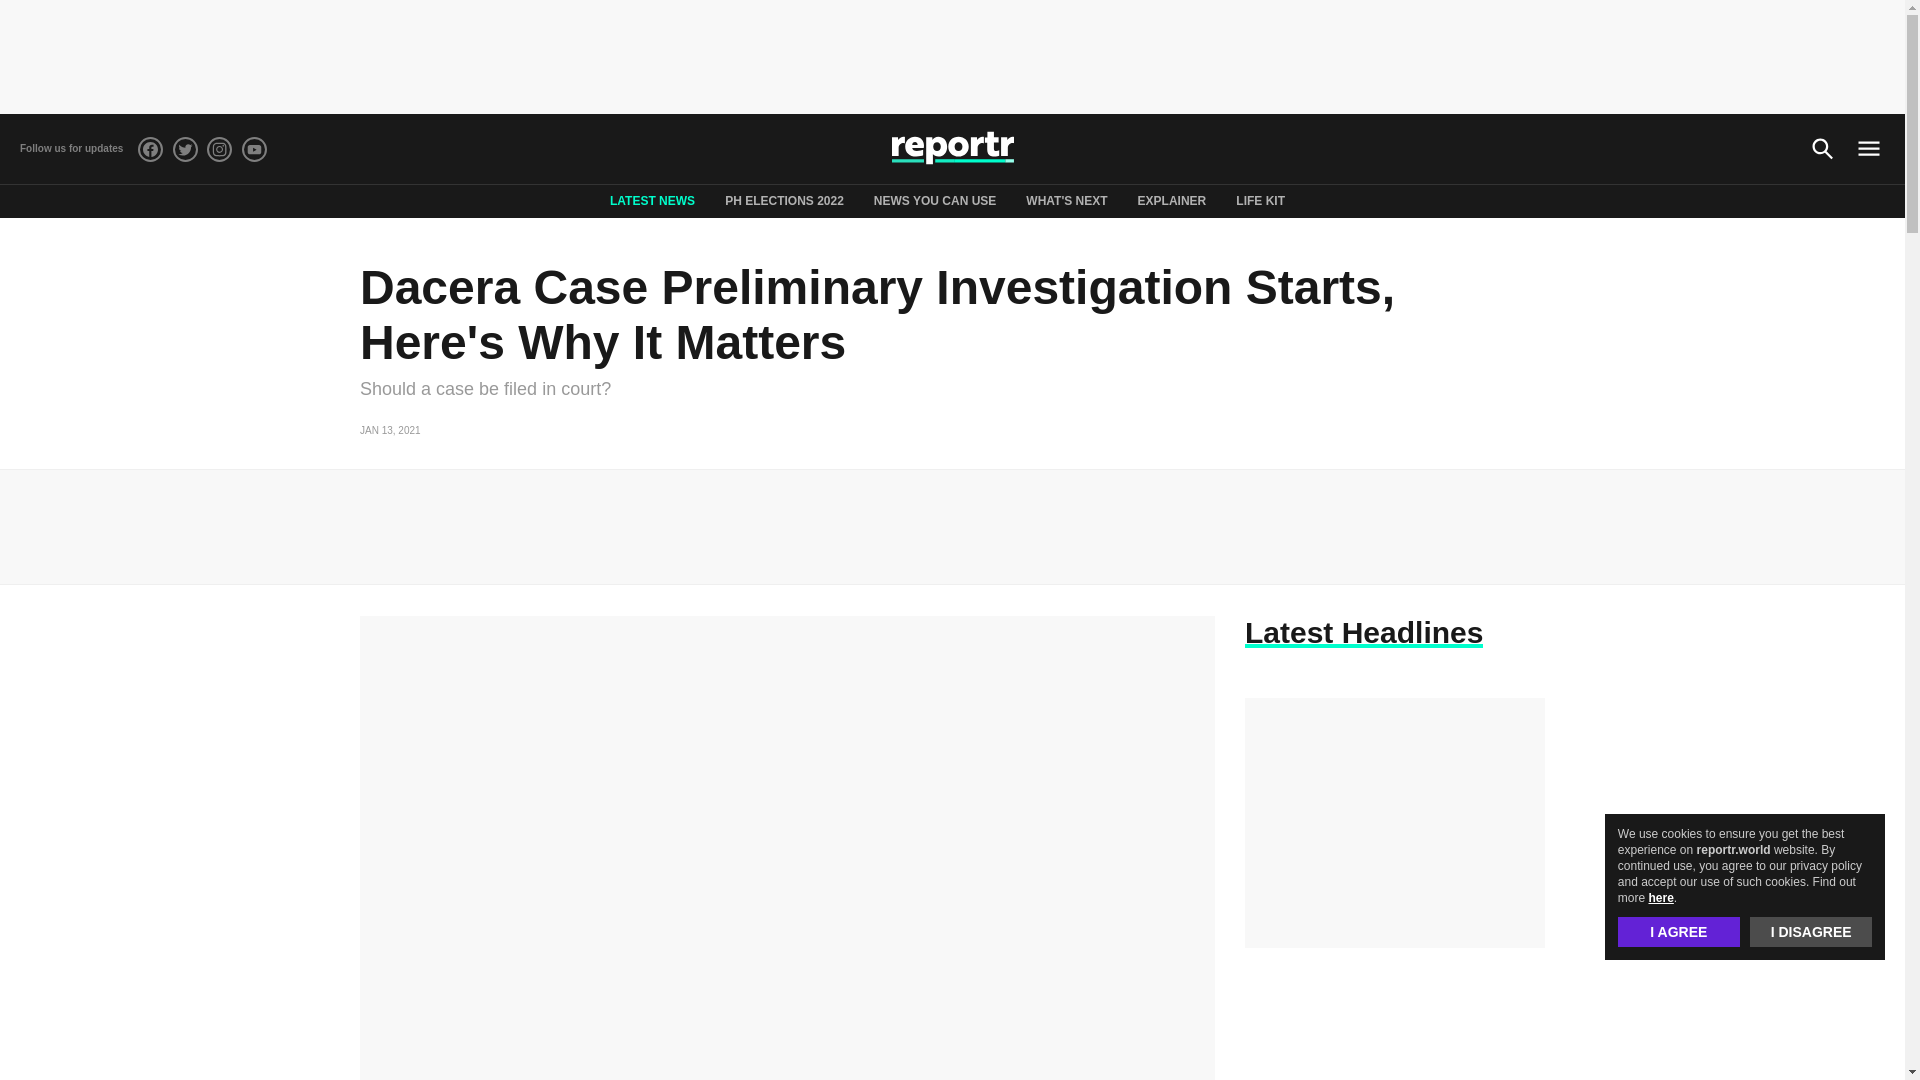 The width and height of the screenshot is (1920, 1080). I want to click on What's Next, so click(1066, 201).